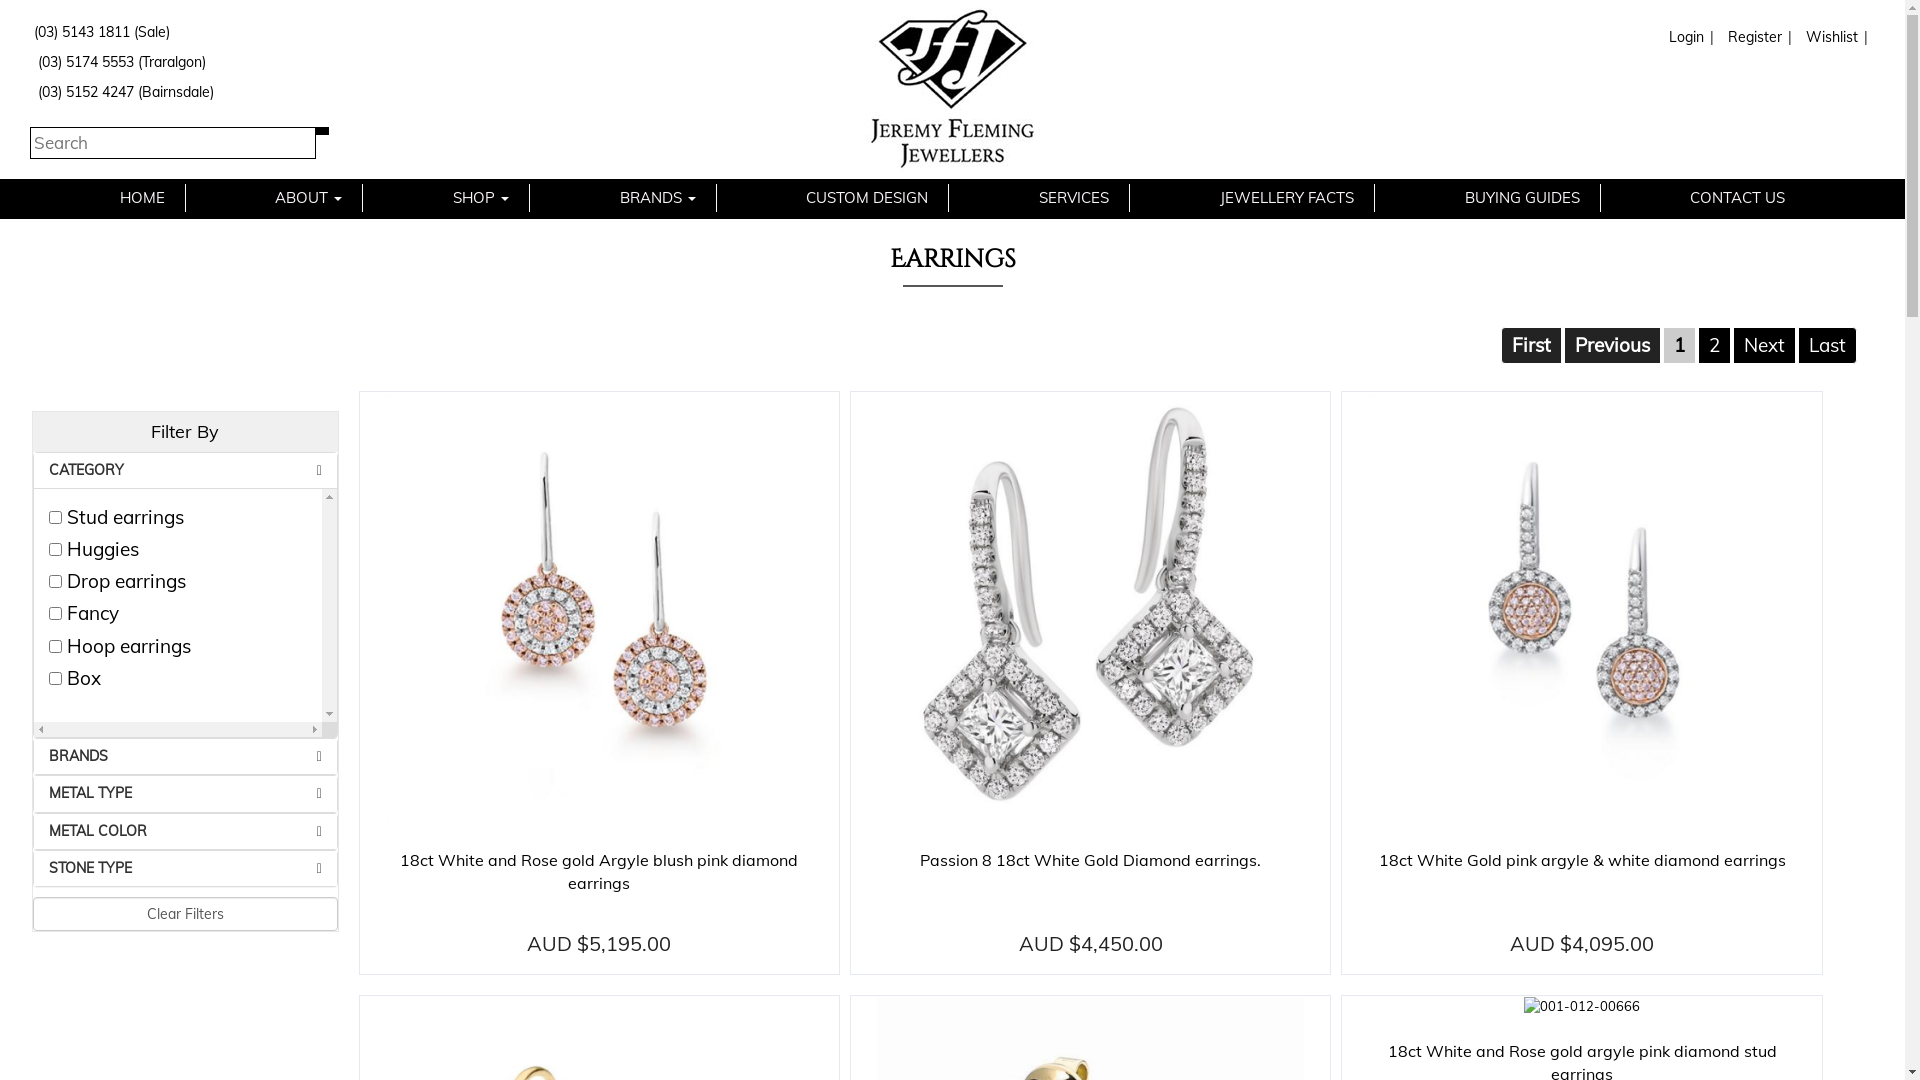 This screenshot has height=1080, width=1920. Describe the element at coordinates (186, 756) in the screenshot. I see `BRANDS` at that location.